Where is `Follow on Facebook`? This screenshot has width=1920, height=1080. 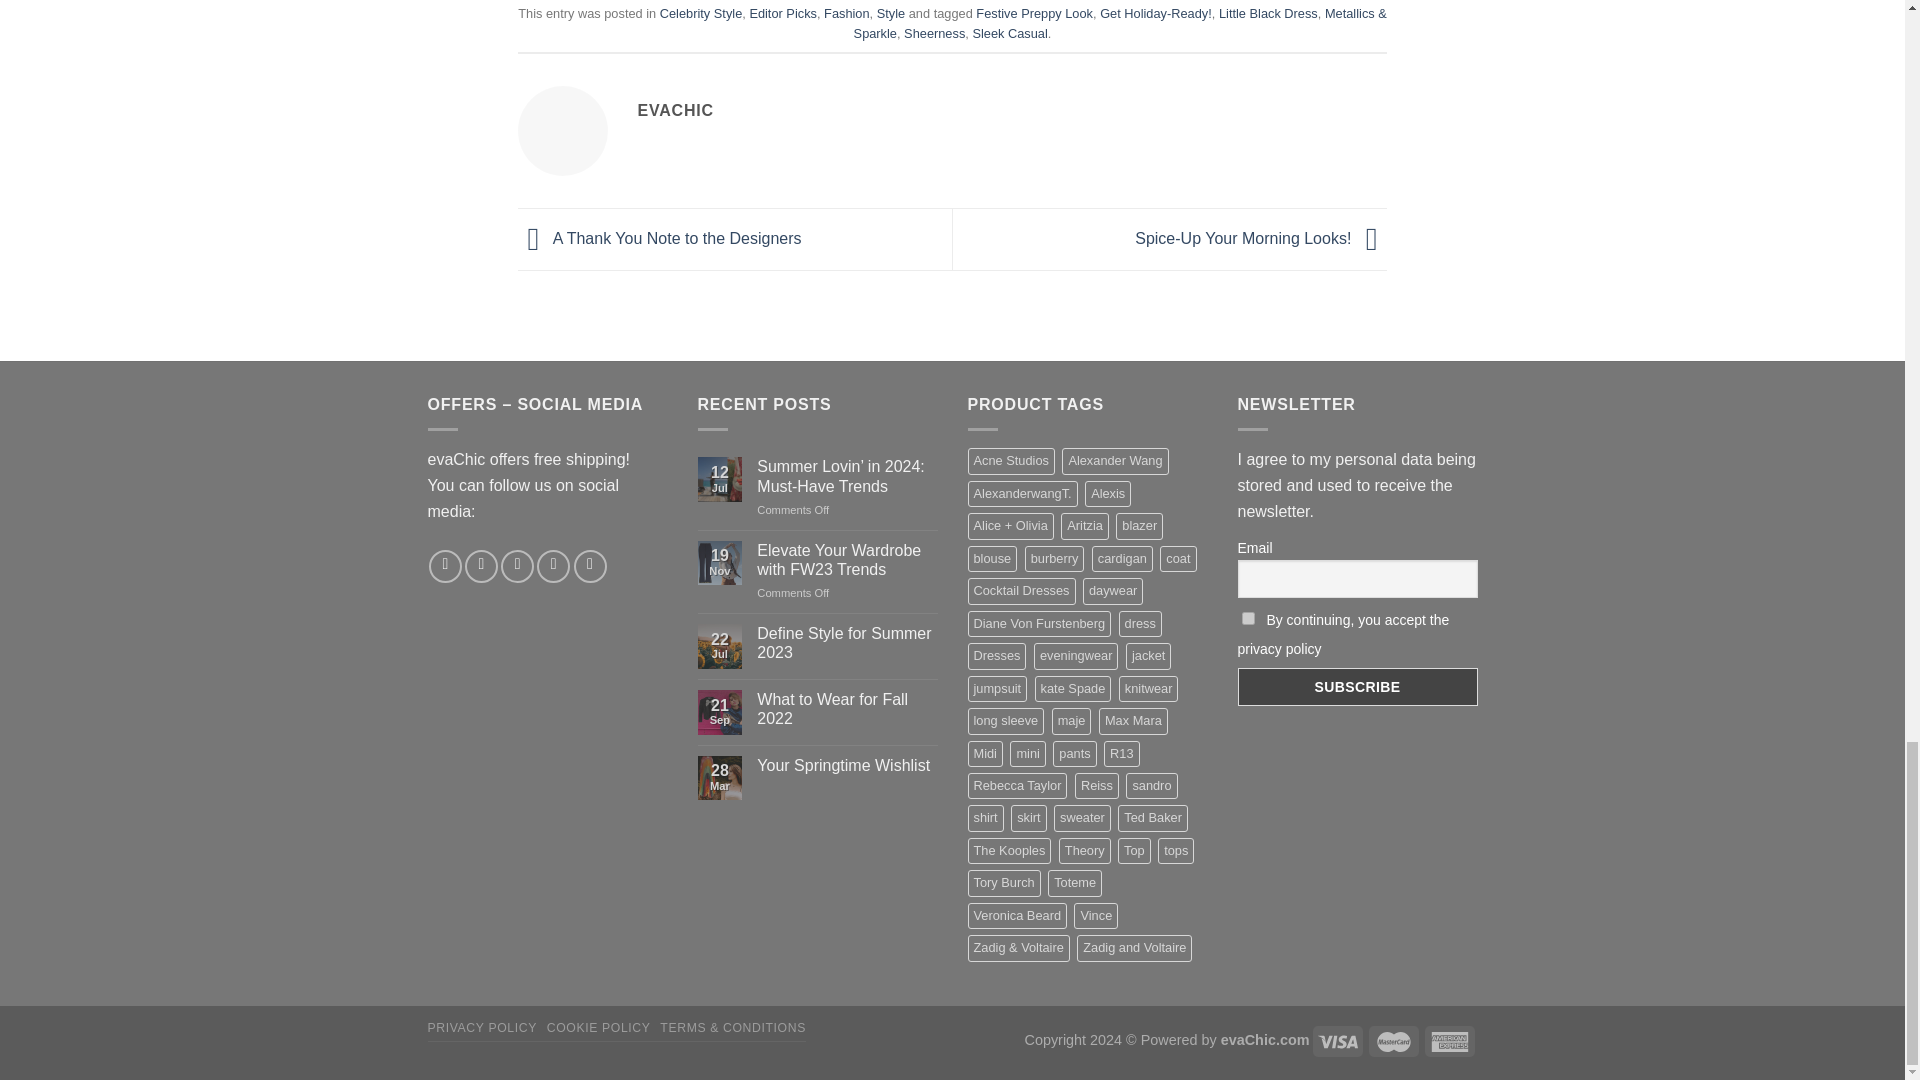
Follow on Facebook is located at coordinates (445, 566).